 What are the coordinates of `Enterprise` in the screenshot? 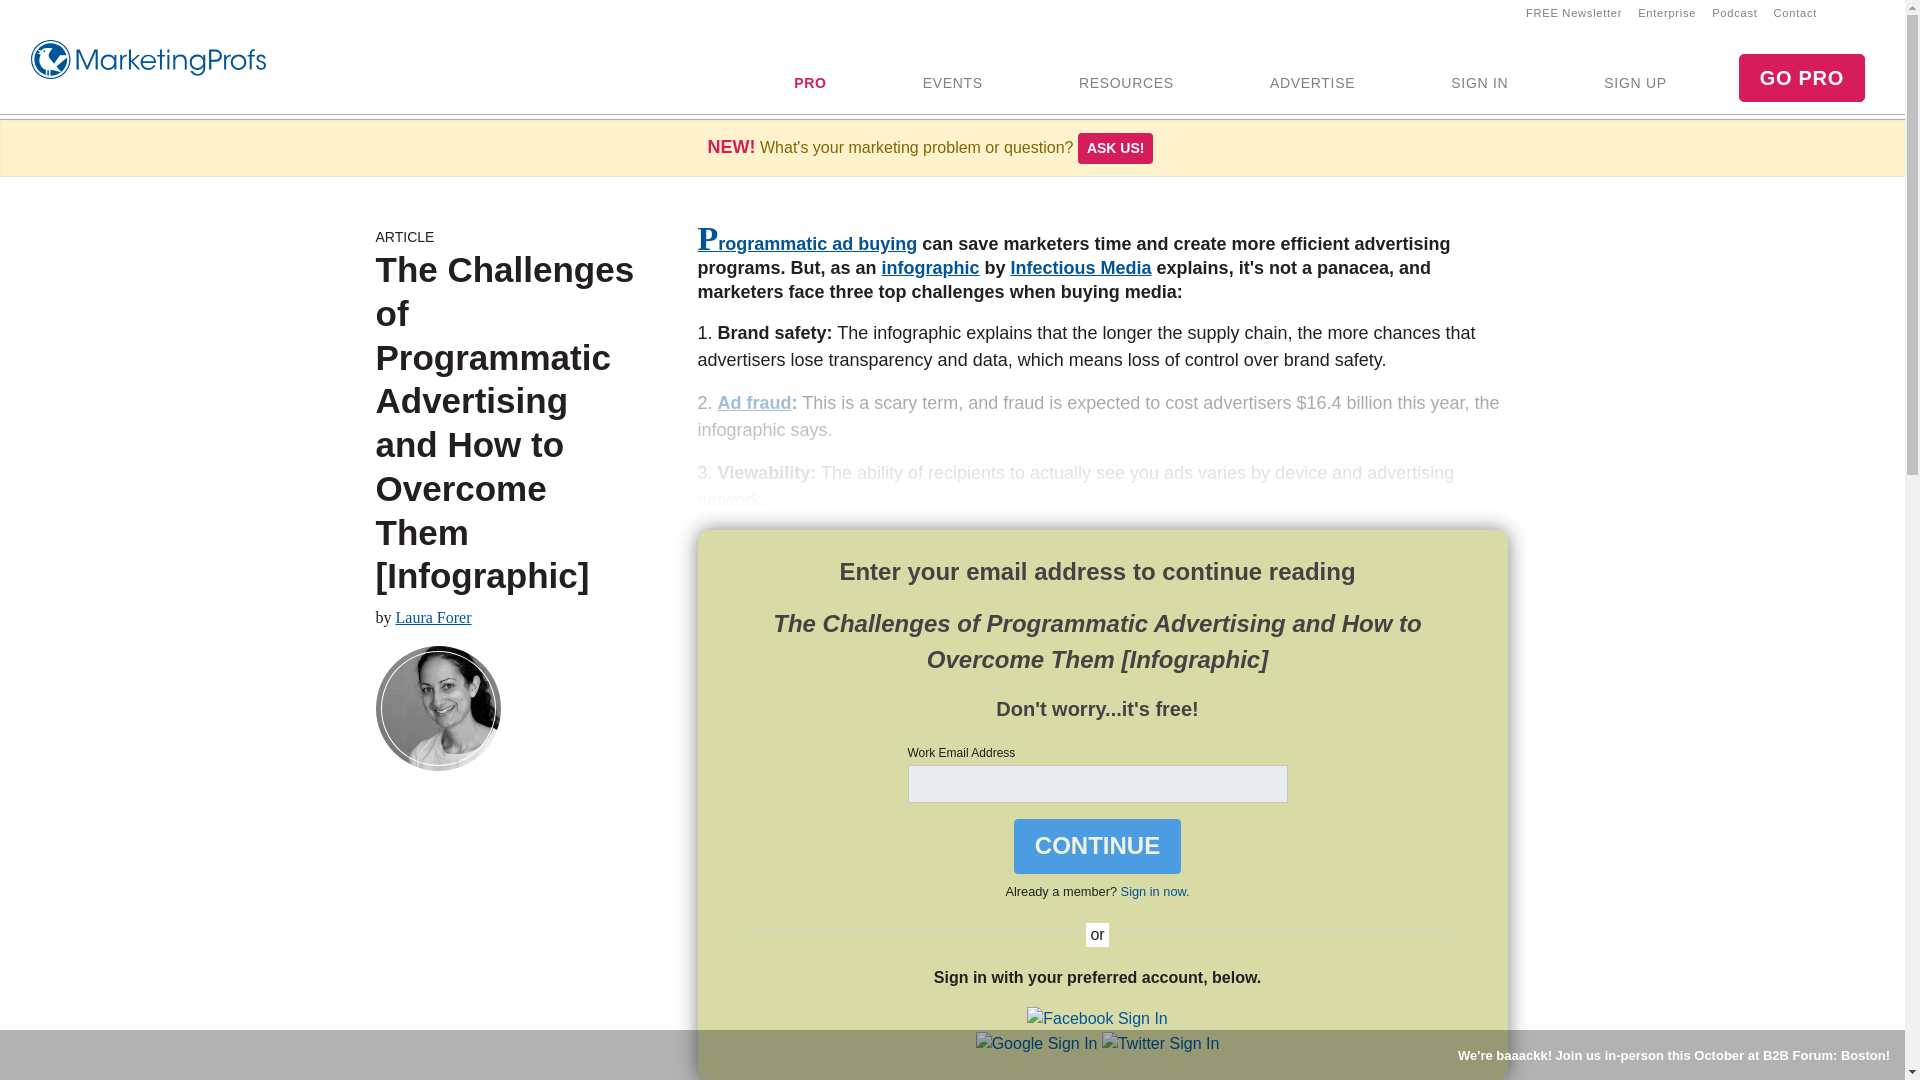 It's located at (1667, 12).